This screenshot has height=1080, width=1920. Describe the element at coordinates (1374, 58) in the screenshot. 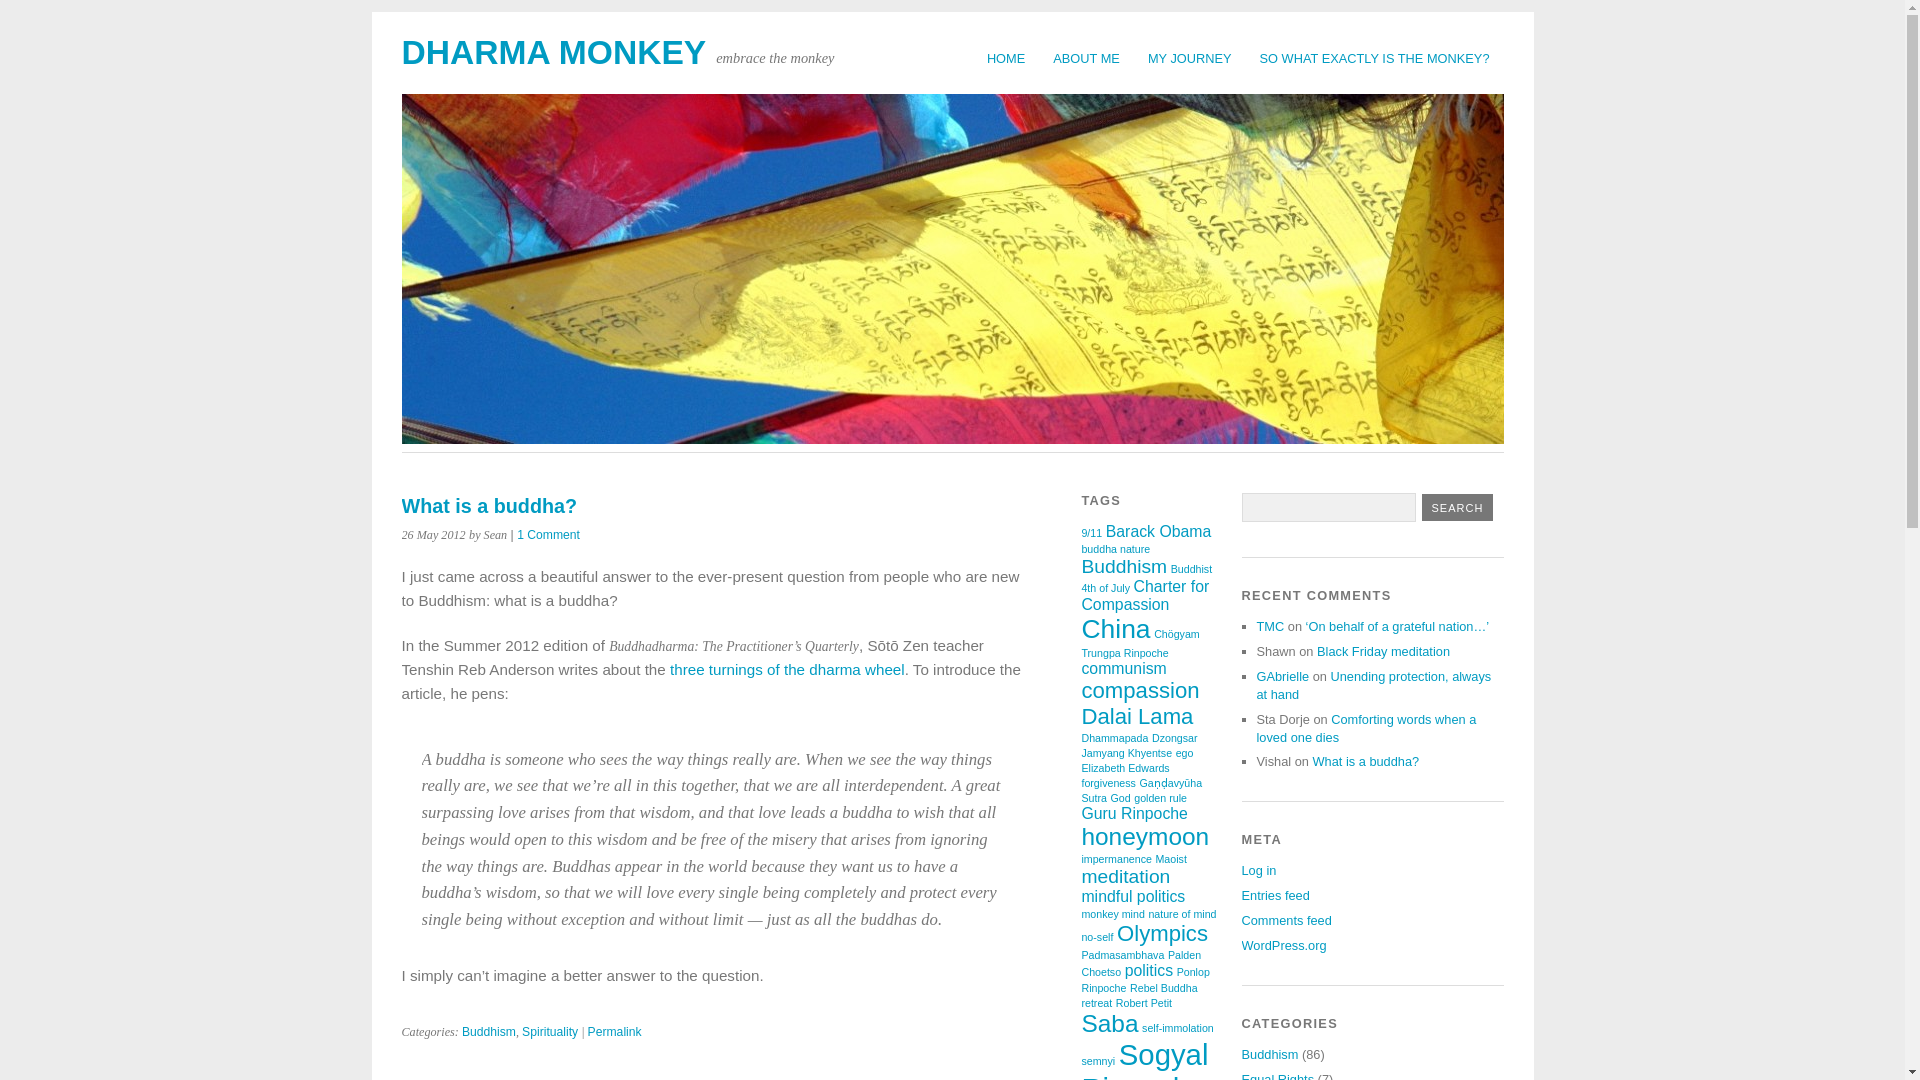

I see `SO WHAT EXACTLY IS THE MONKEY?` at that location.